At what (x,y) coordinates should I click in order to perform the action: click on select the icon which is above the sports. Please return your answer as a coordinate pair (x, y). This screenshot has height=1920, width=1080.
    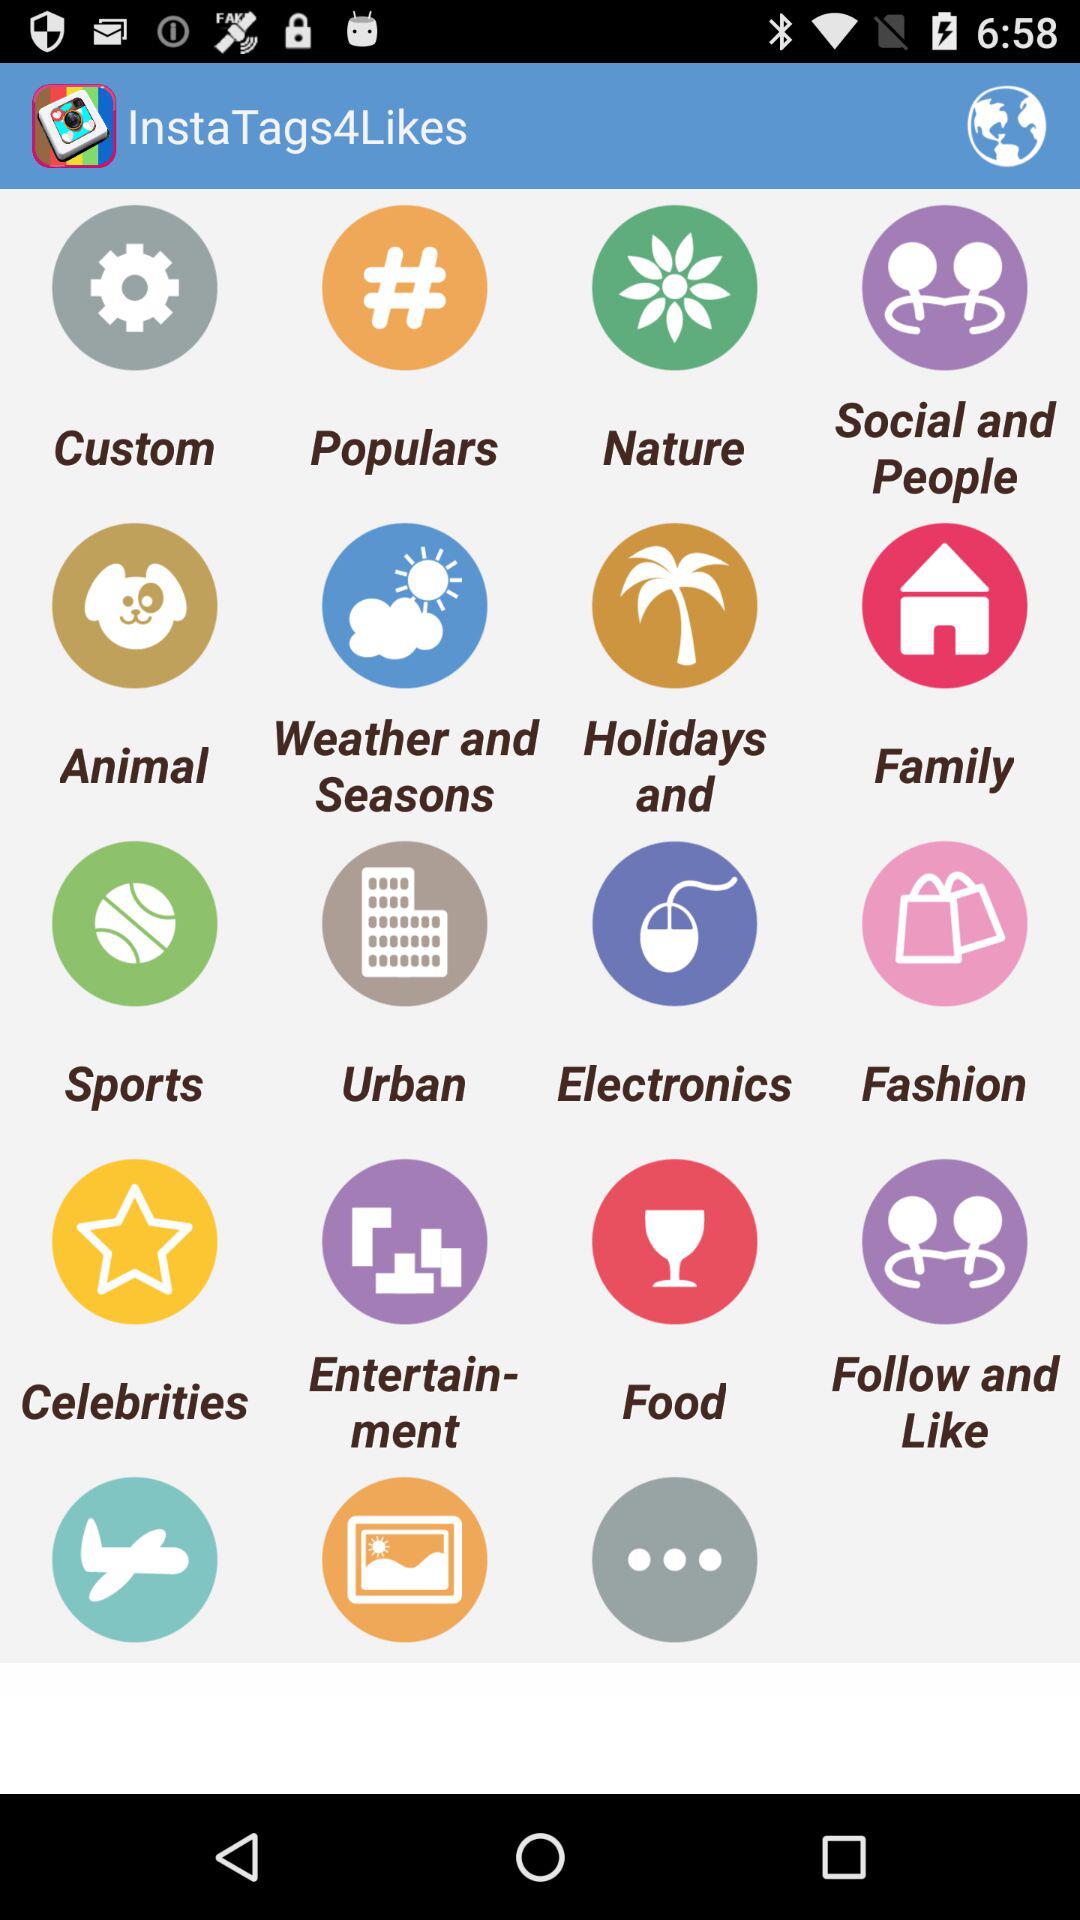
    Looking at the image, I should click on (134, 923).